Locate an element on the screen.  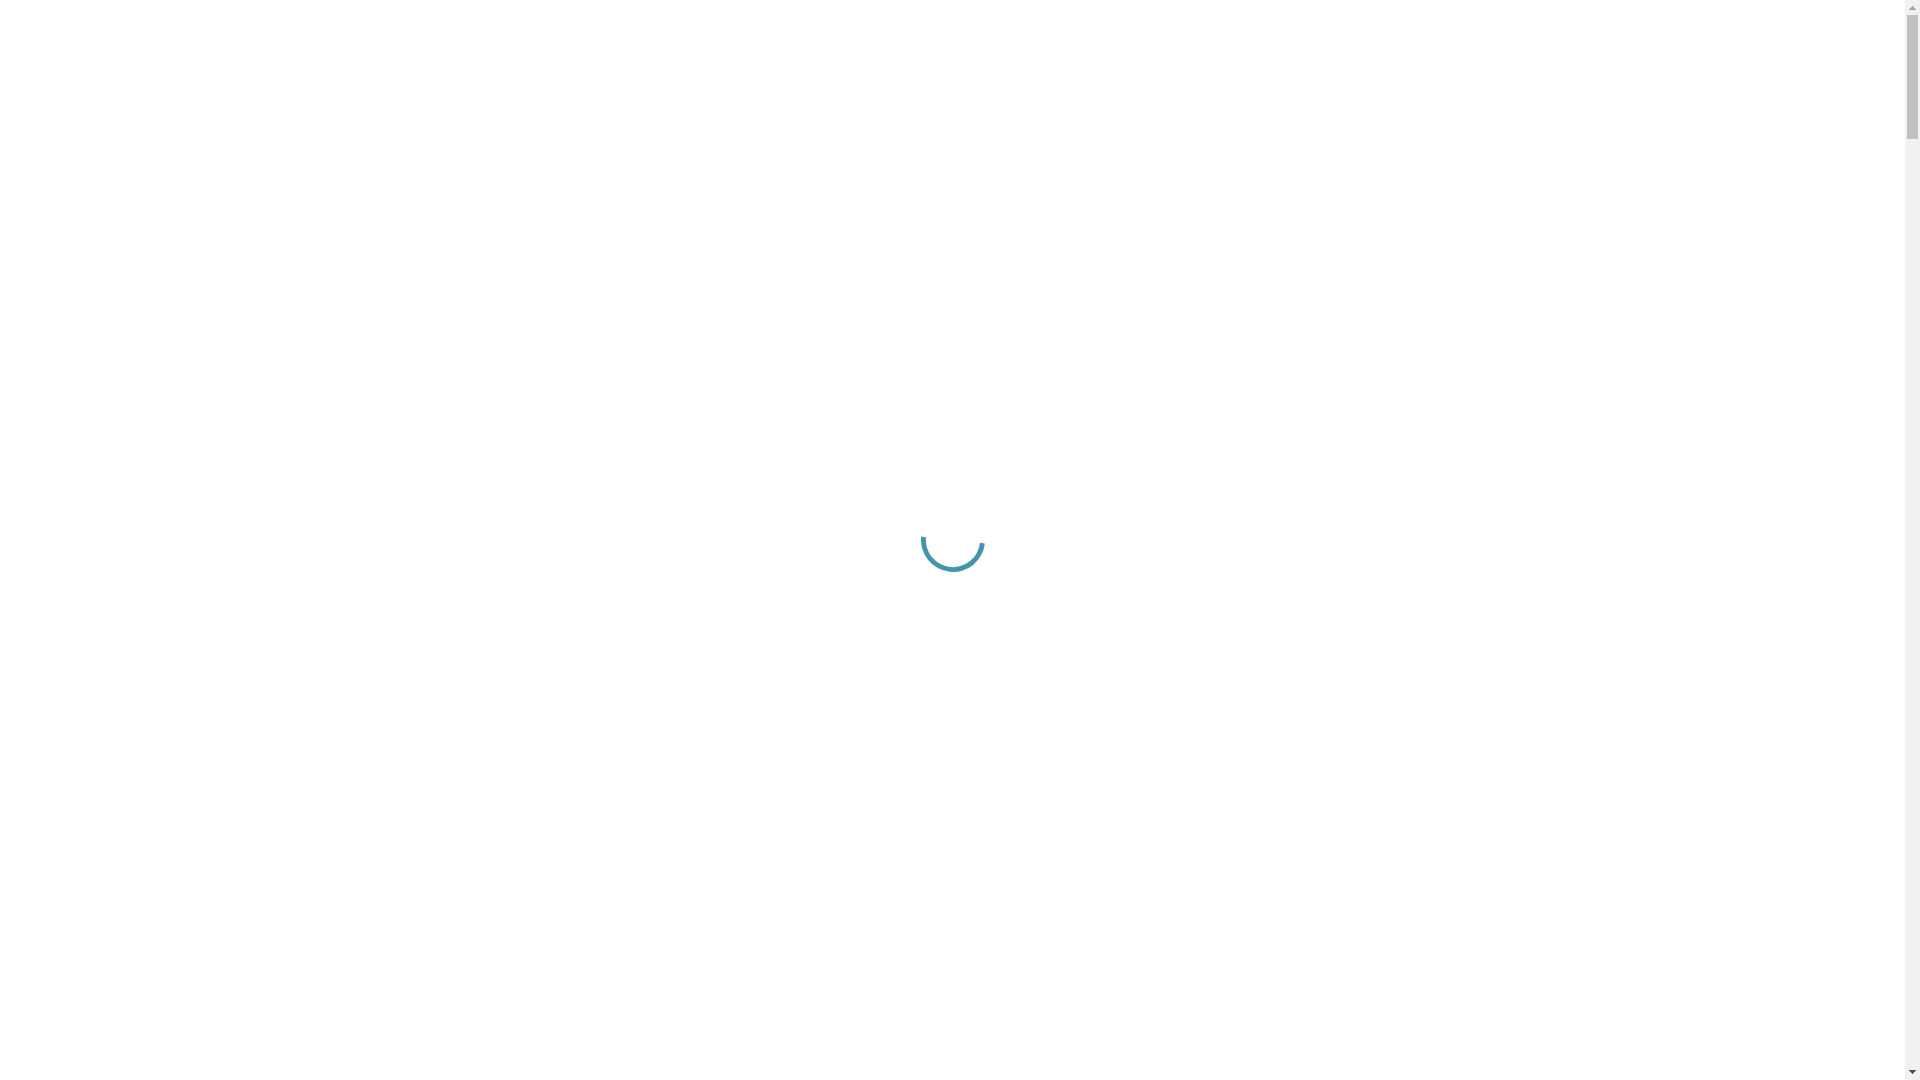
Services is located at coordinates (77, 324).